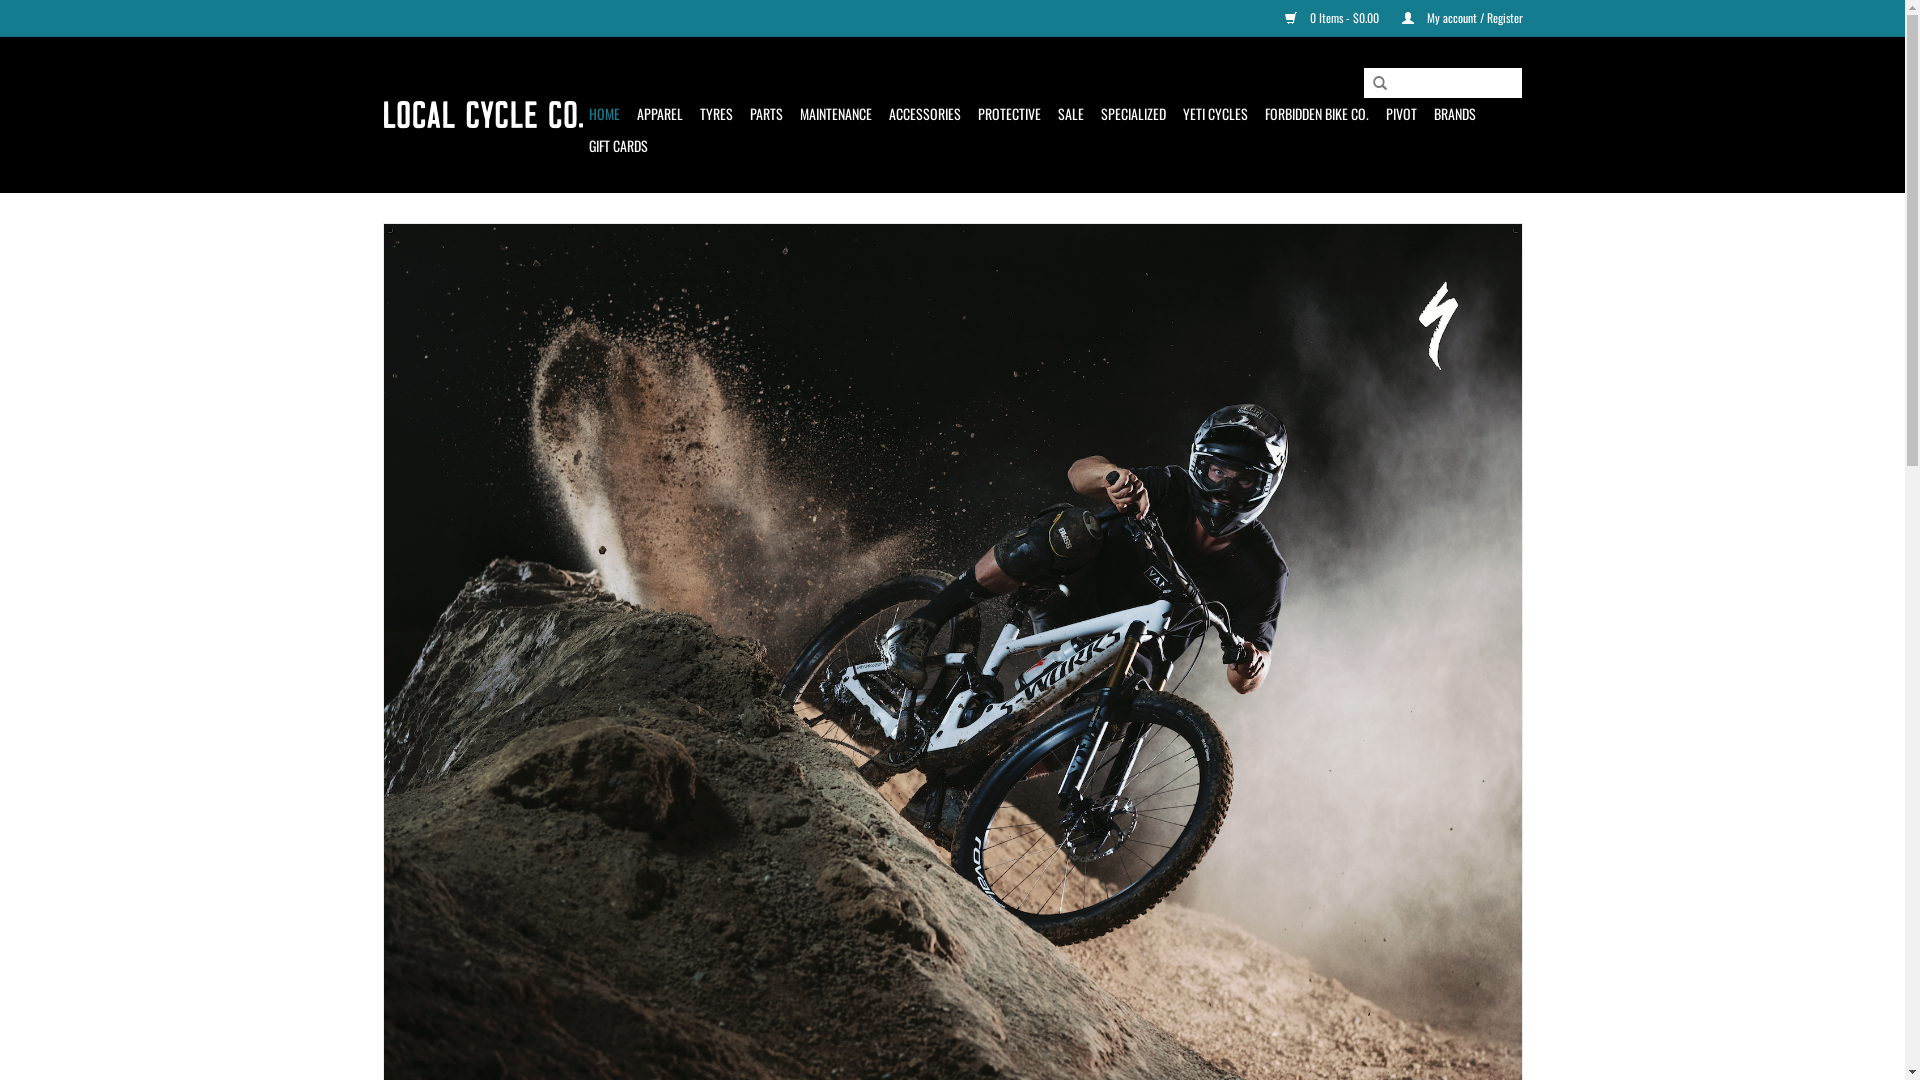 This screenshot has width=1920, height=1080. What do you see at coordinates (836, 114) in the screenshot?
I see `MAINTENANCE` at bounding box center [836, 114].